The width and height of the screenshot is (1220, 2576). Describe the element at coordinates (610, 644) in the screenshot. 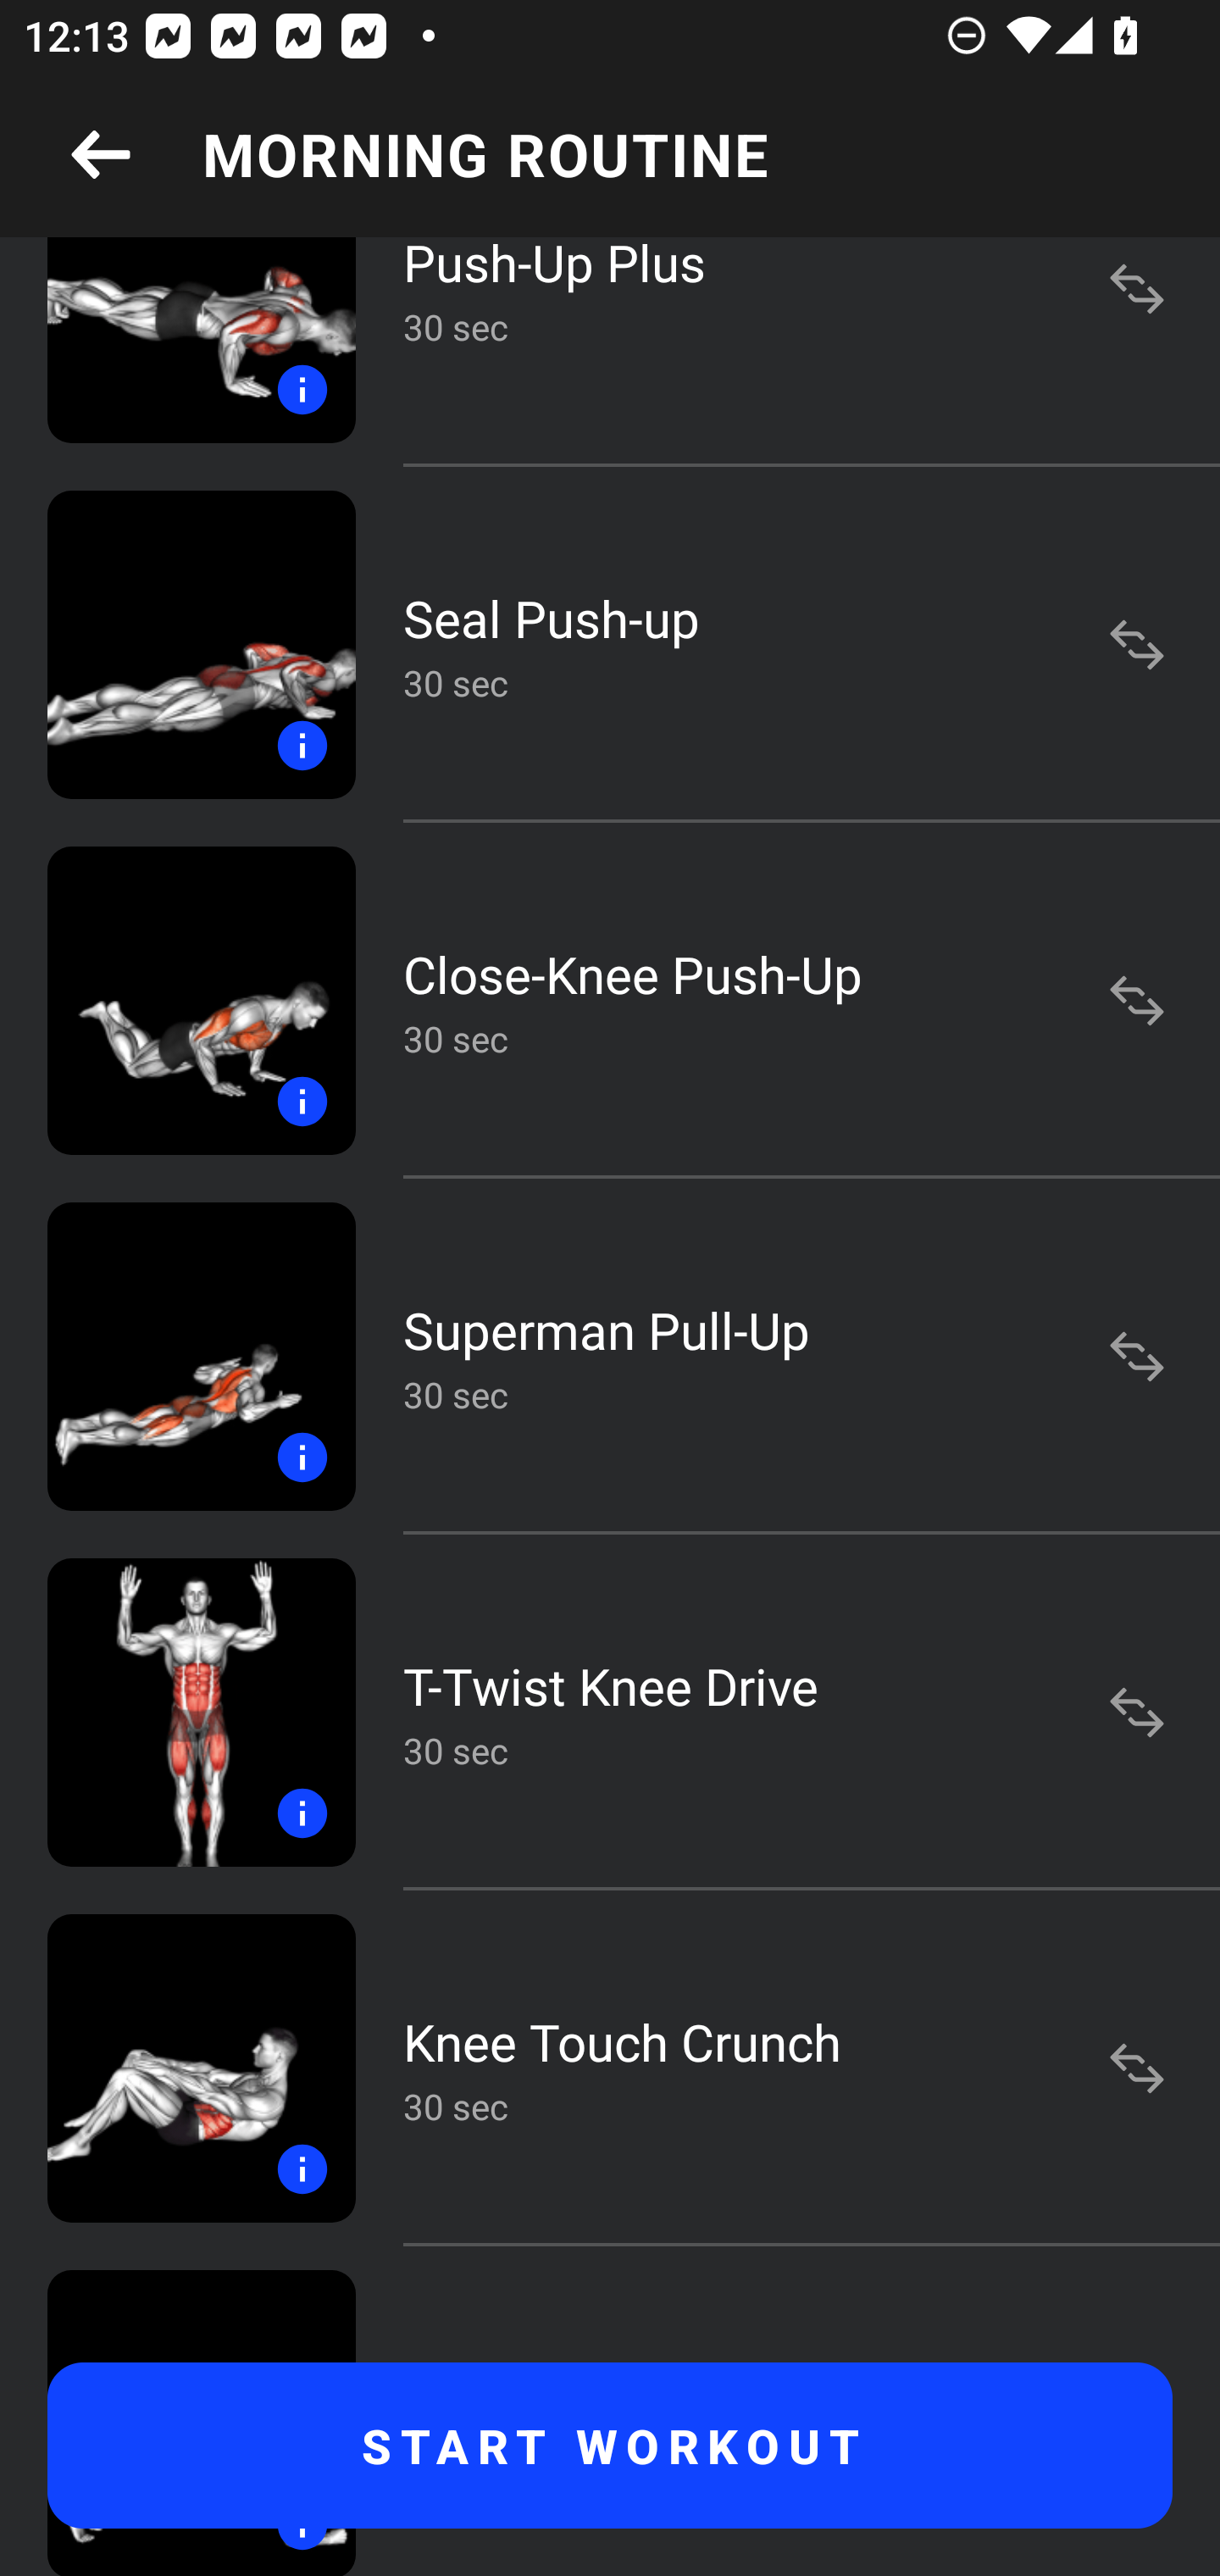

I see `Seal Push-up 30 sec` at that location.